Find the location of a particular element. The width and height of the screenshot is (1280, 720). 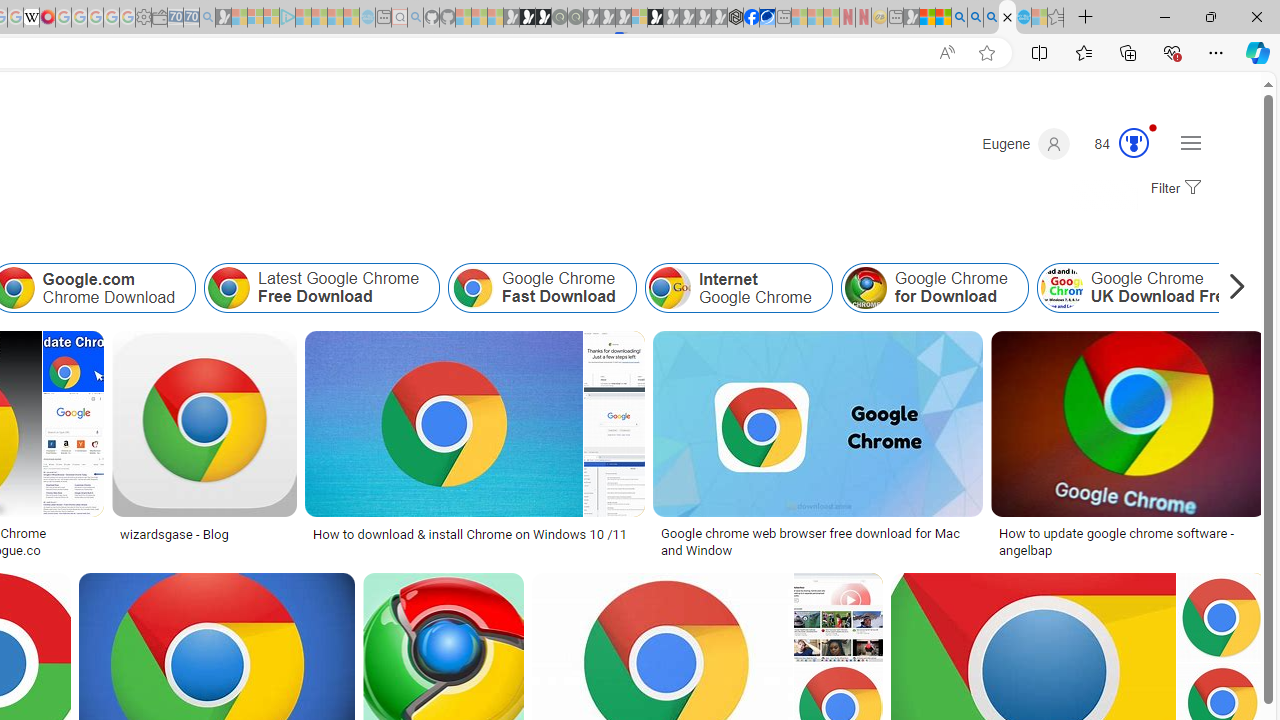

Microsoft Rewards 84 is located at coordinates (1115, 144).